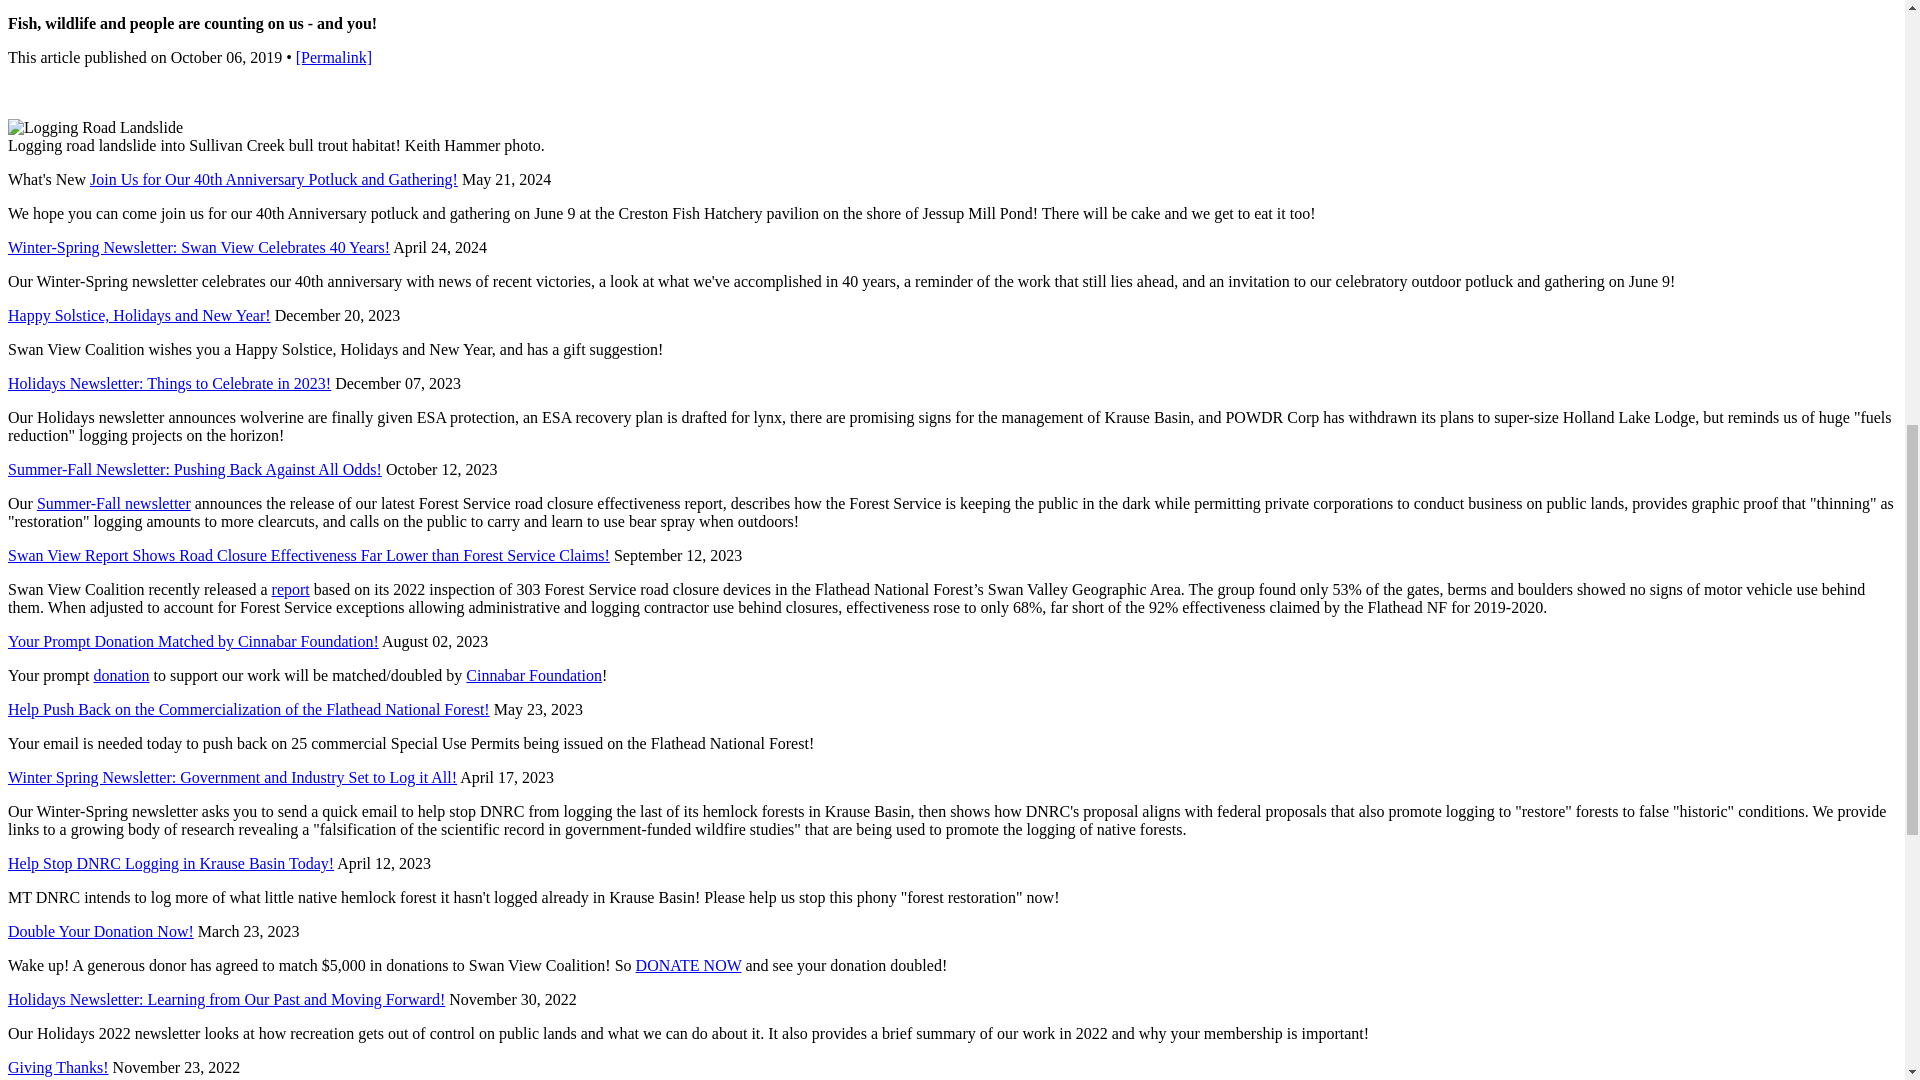  What do you see at coordinates (122, 675) in the screenshot?
I see `donation` at bounding box center [122, 675].